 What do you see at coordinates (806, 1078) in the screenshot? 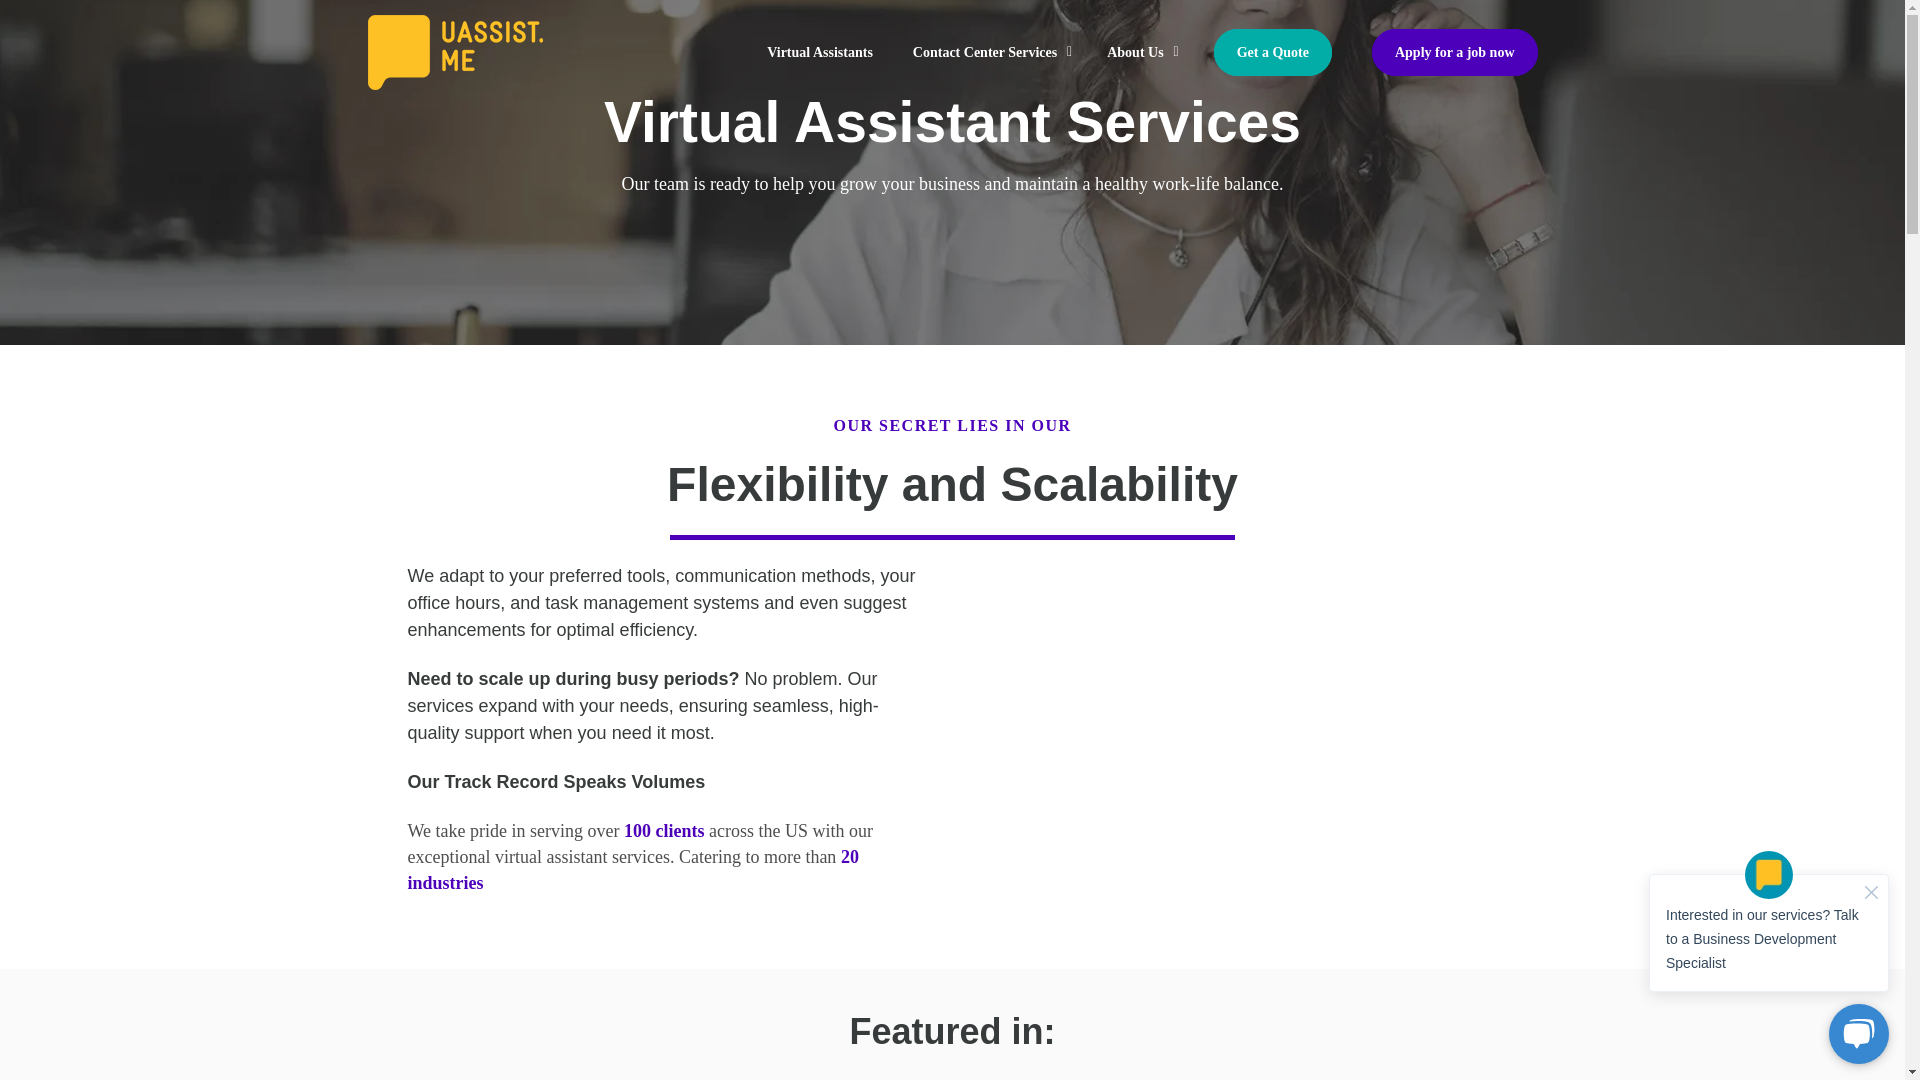
I see `forbes` at bounding box center [806, 1078].